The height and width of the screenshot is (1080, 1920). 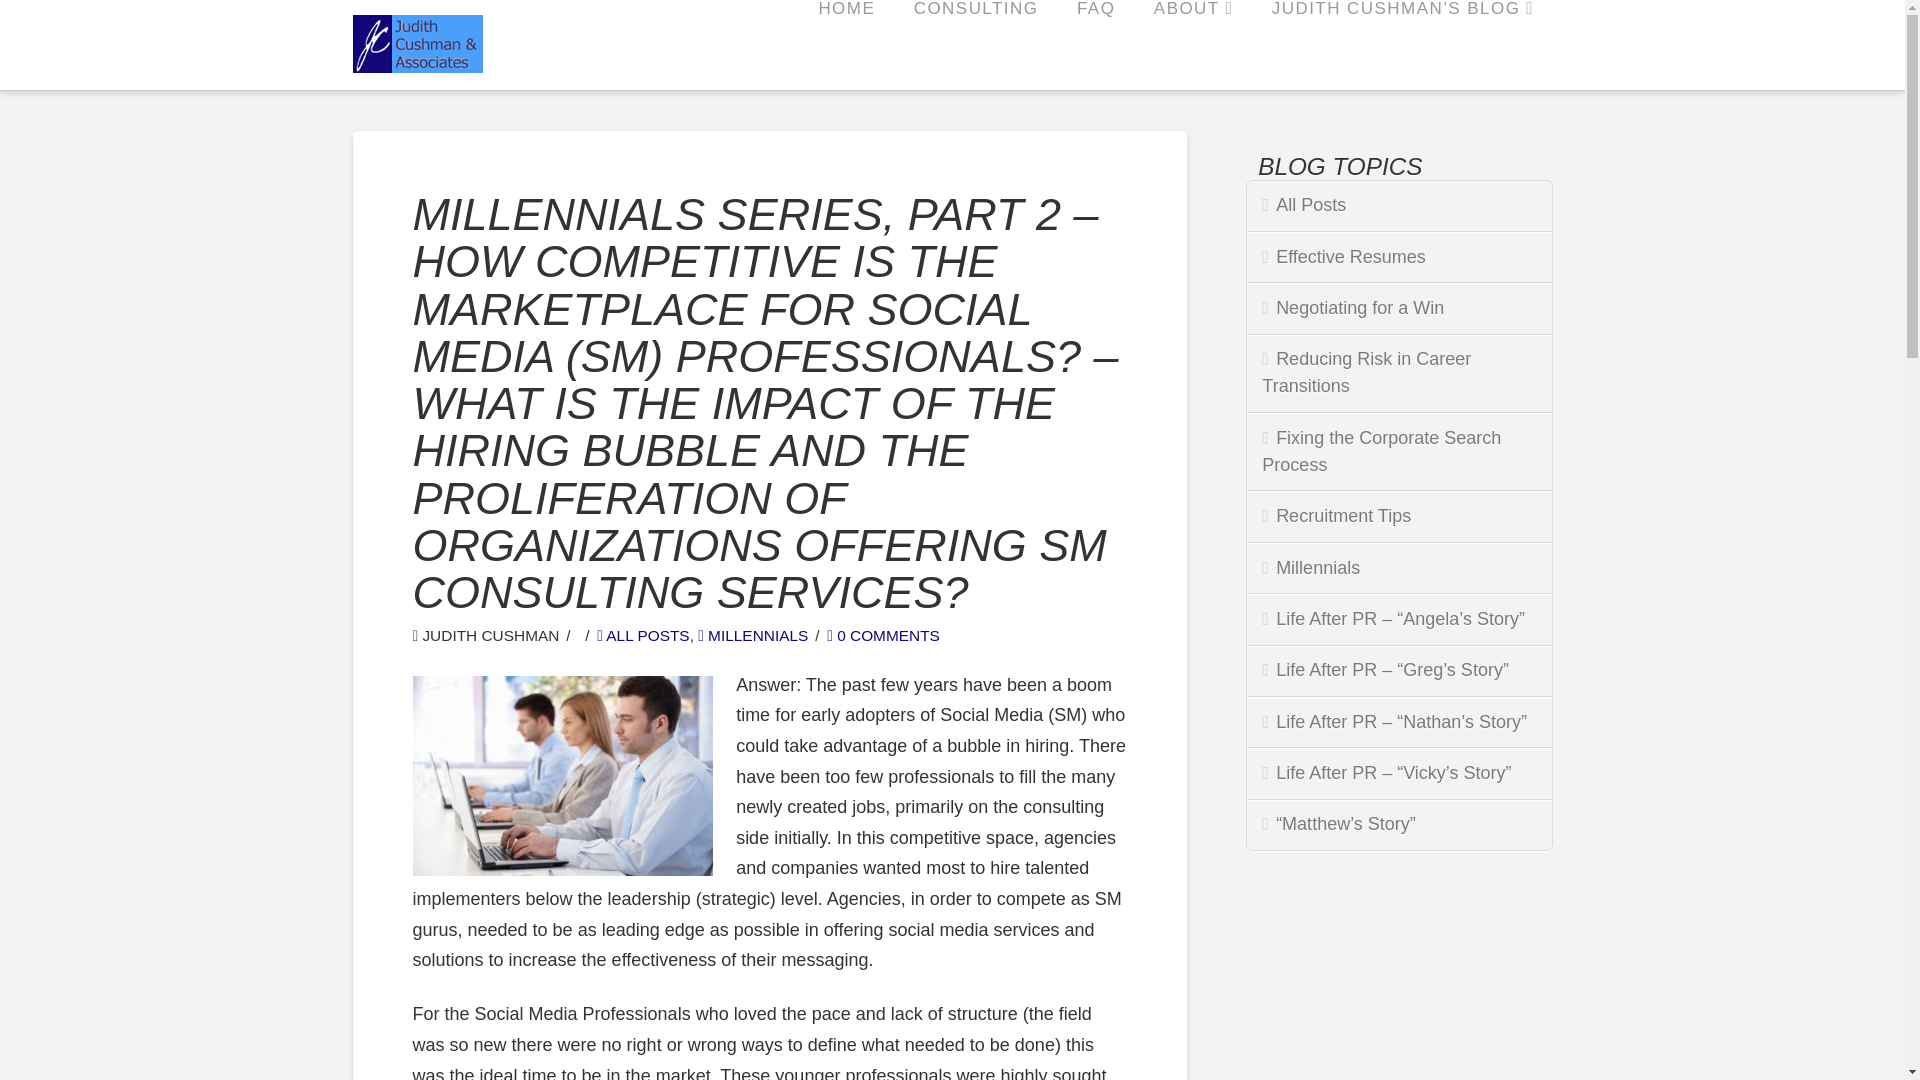 What do you see at coordinates (1192, 44) in the screenshot?
I see `ABOUT` at bounding box center [1192, 44].